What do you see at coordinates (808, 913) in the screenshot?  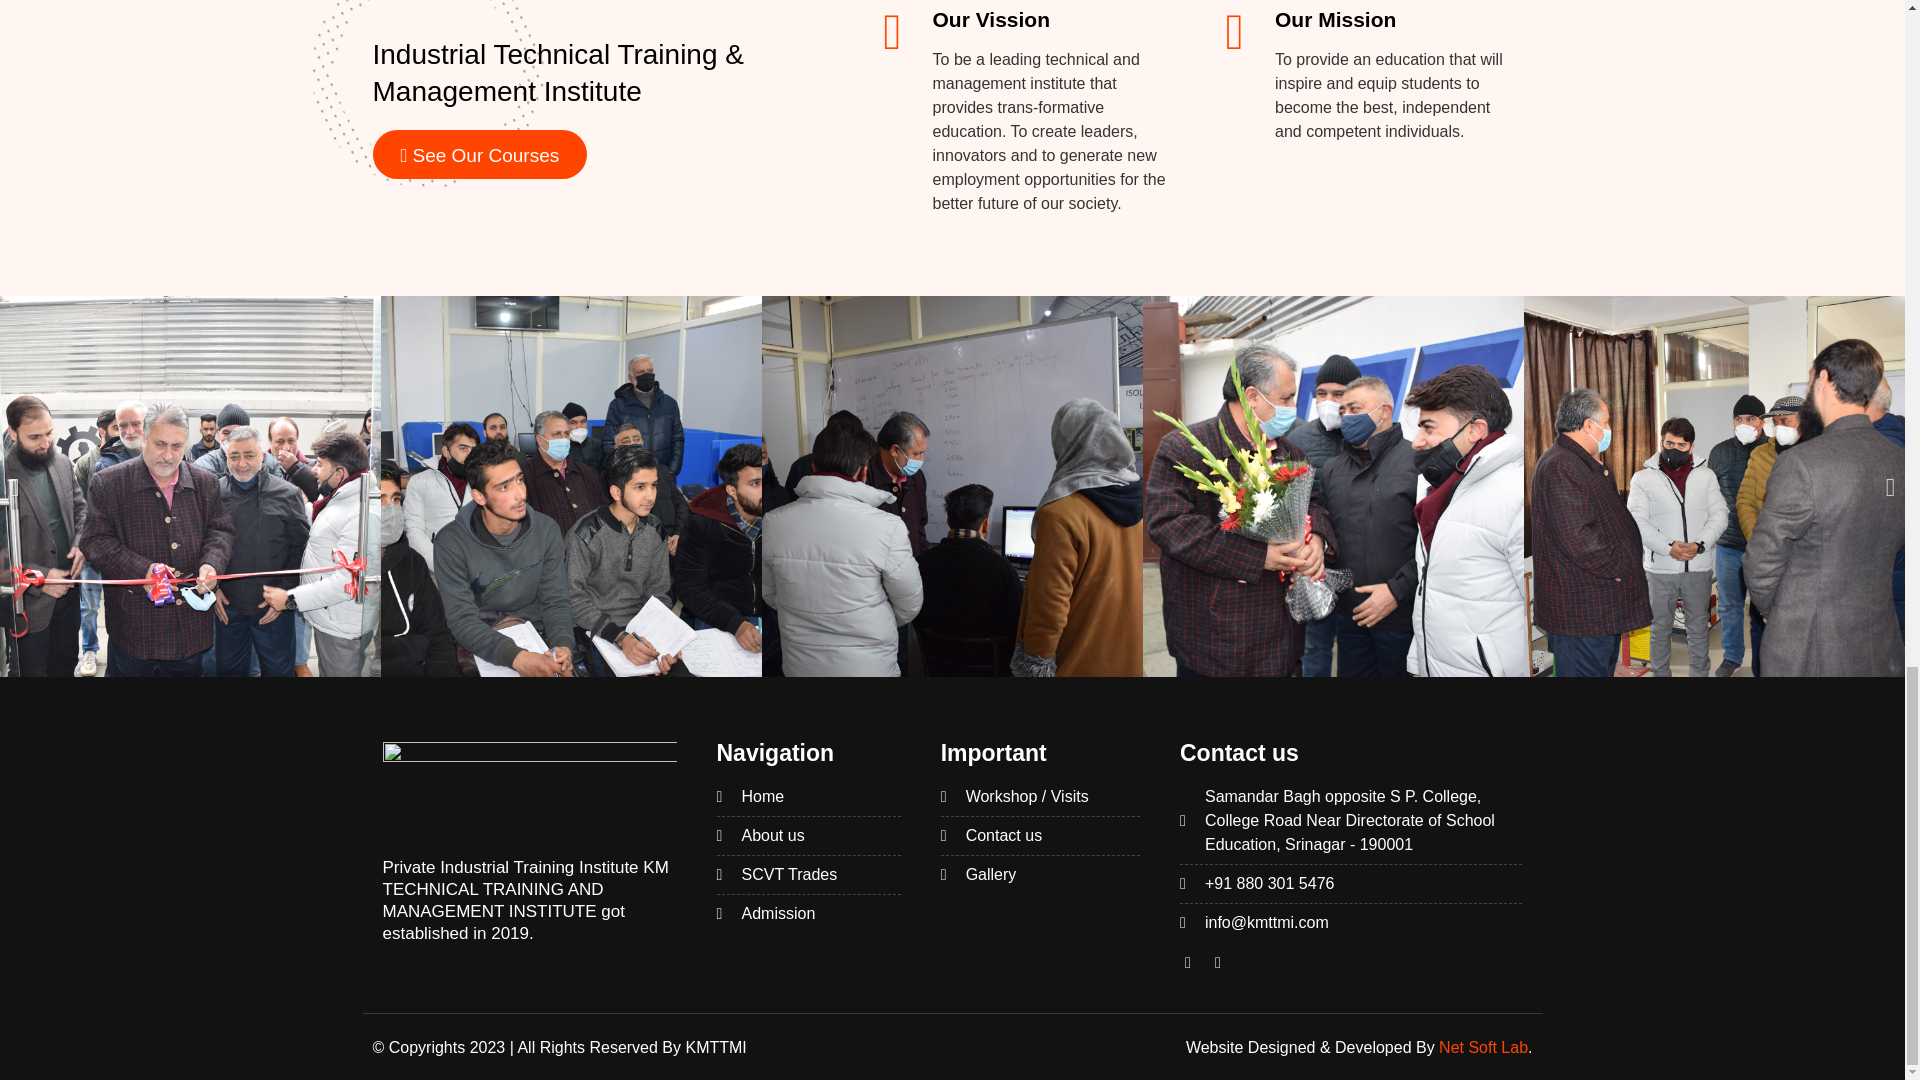 I see `Admission` at bounding box center [808, 913].